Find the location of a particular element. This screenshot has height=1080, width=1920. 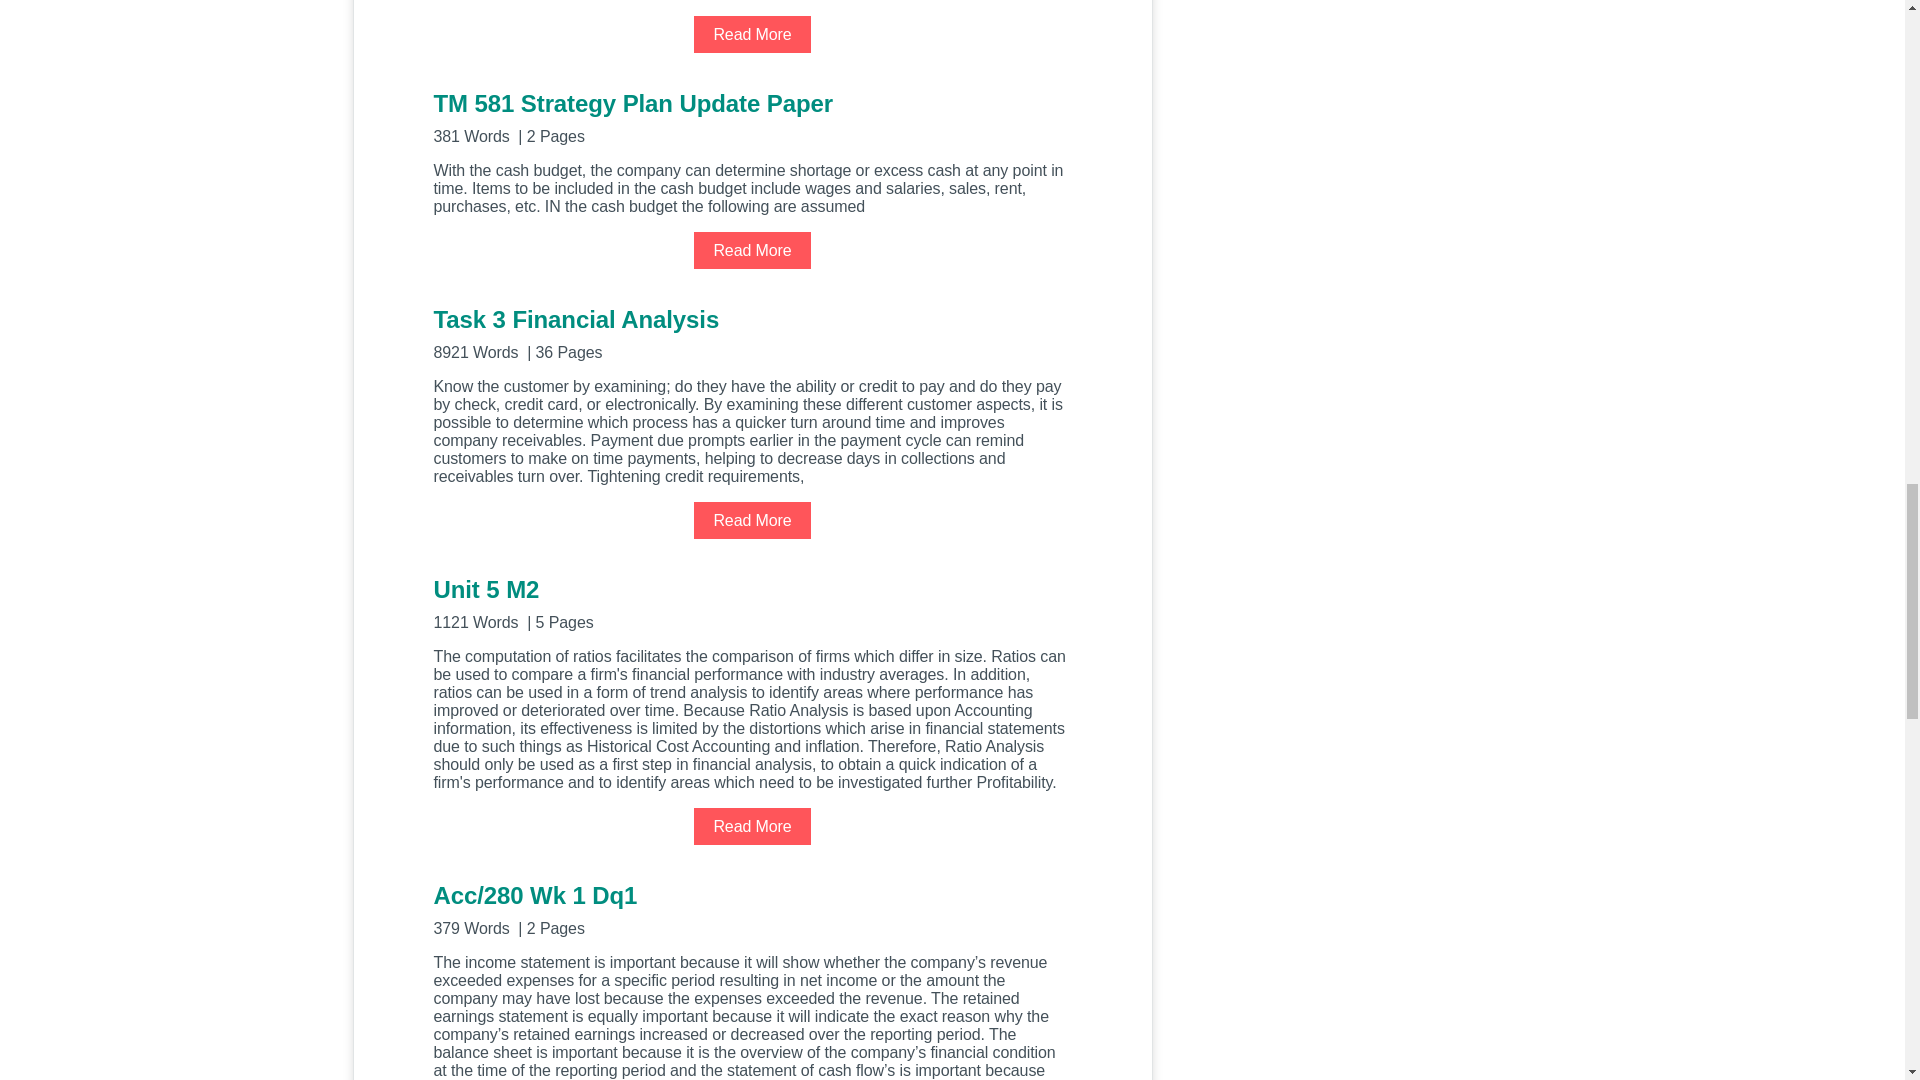

Unit 5 M2 is located at coordinates (752, 602).